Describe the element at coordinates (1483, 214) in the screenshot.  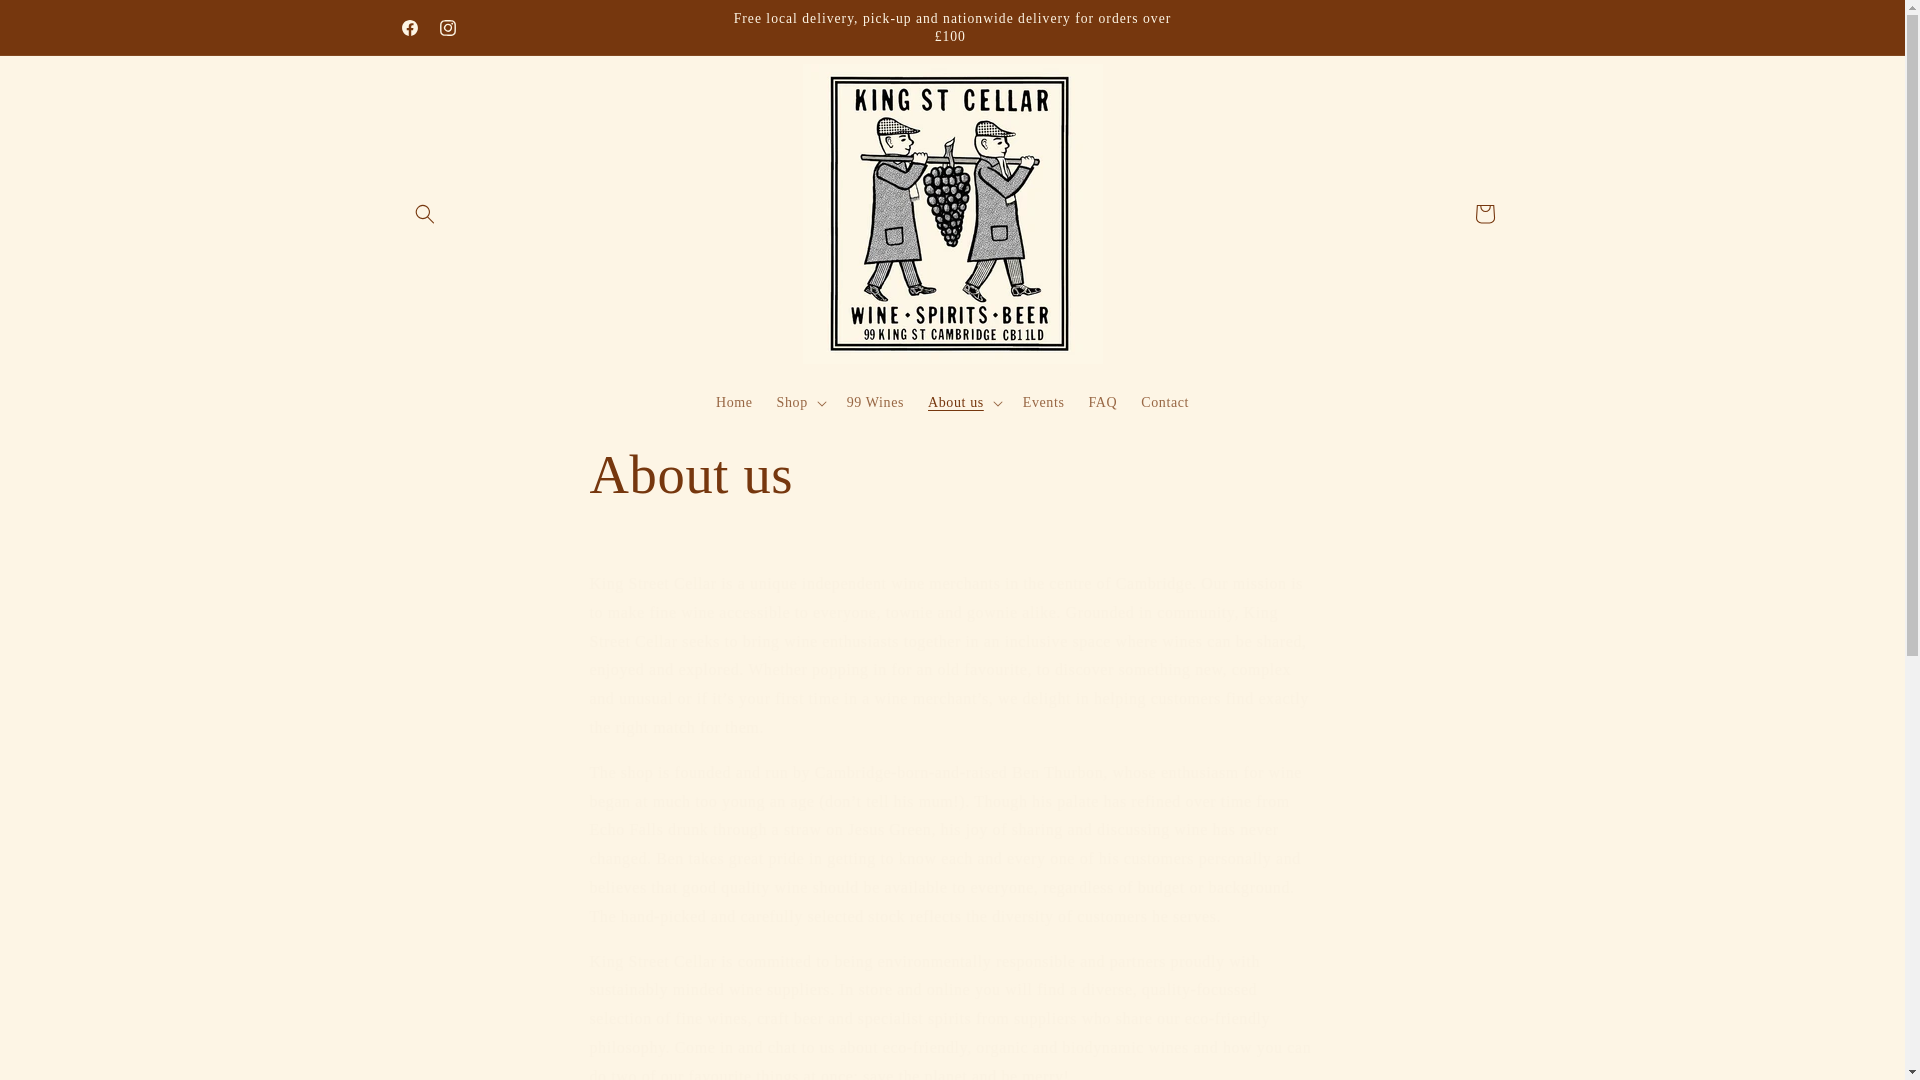
I see `Cart` at that location.